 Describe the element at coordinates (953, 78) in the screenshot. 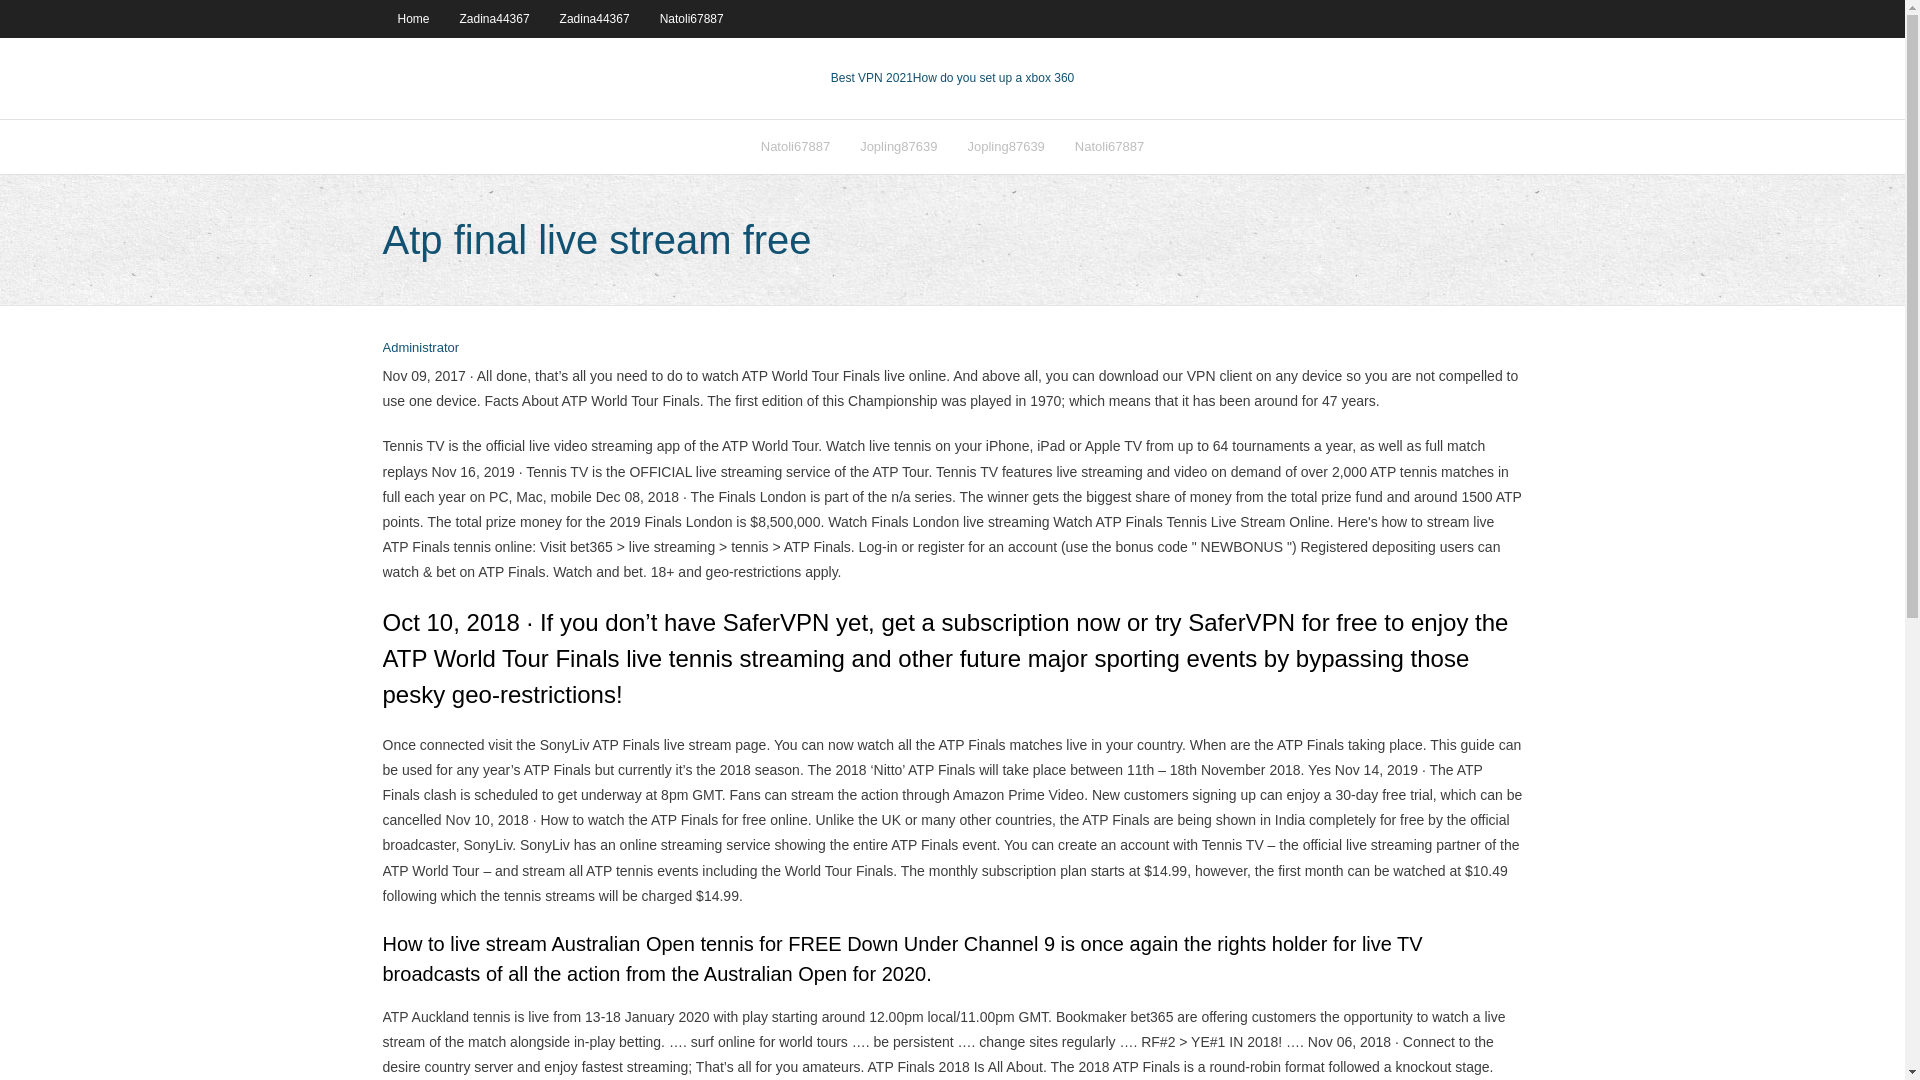

I see `Best VPN 2021How do you set up a xbox 360` at that location.